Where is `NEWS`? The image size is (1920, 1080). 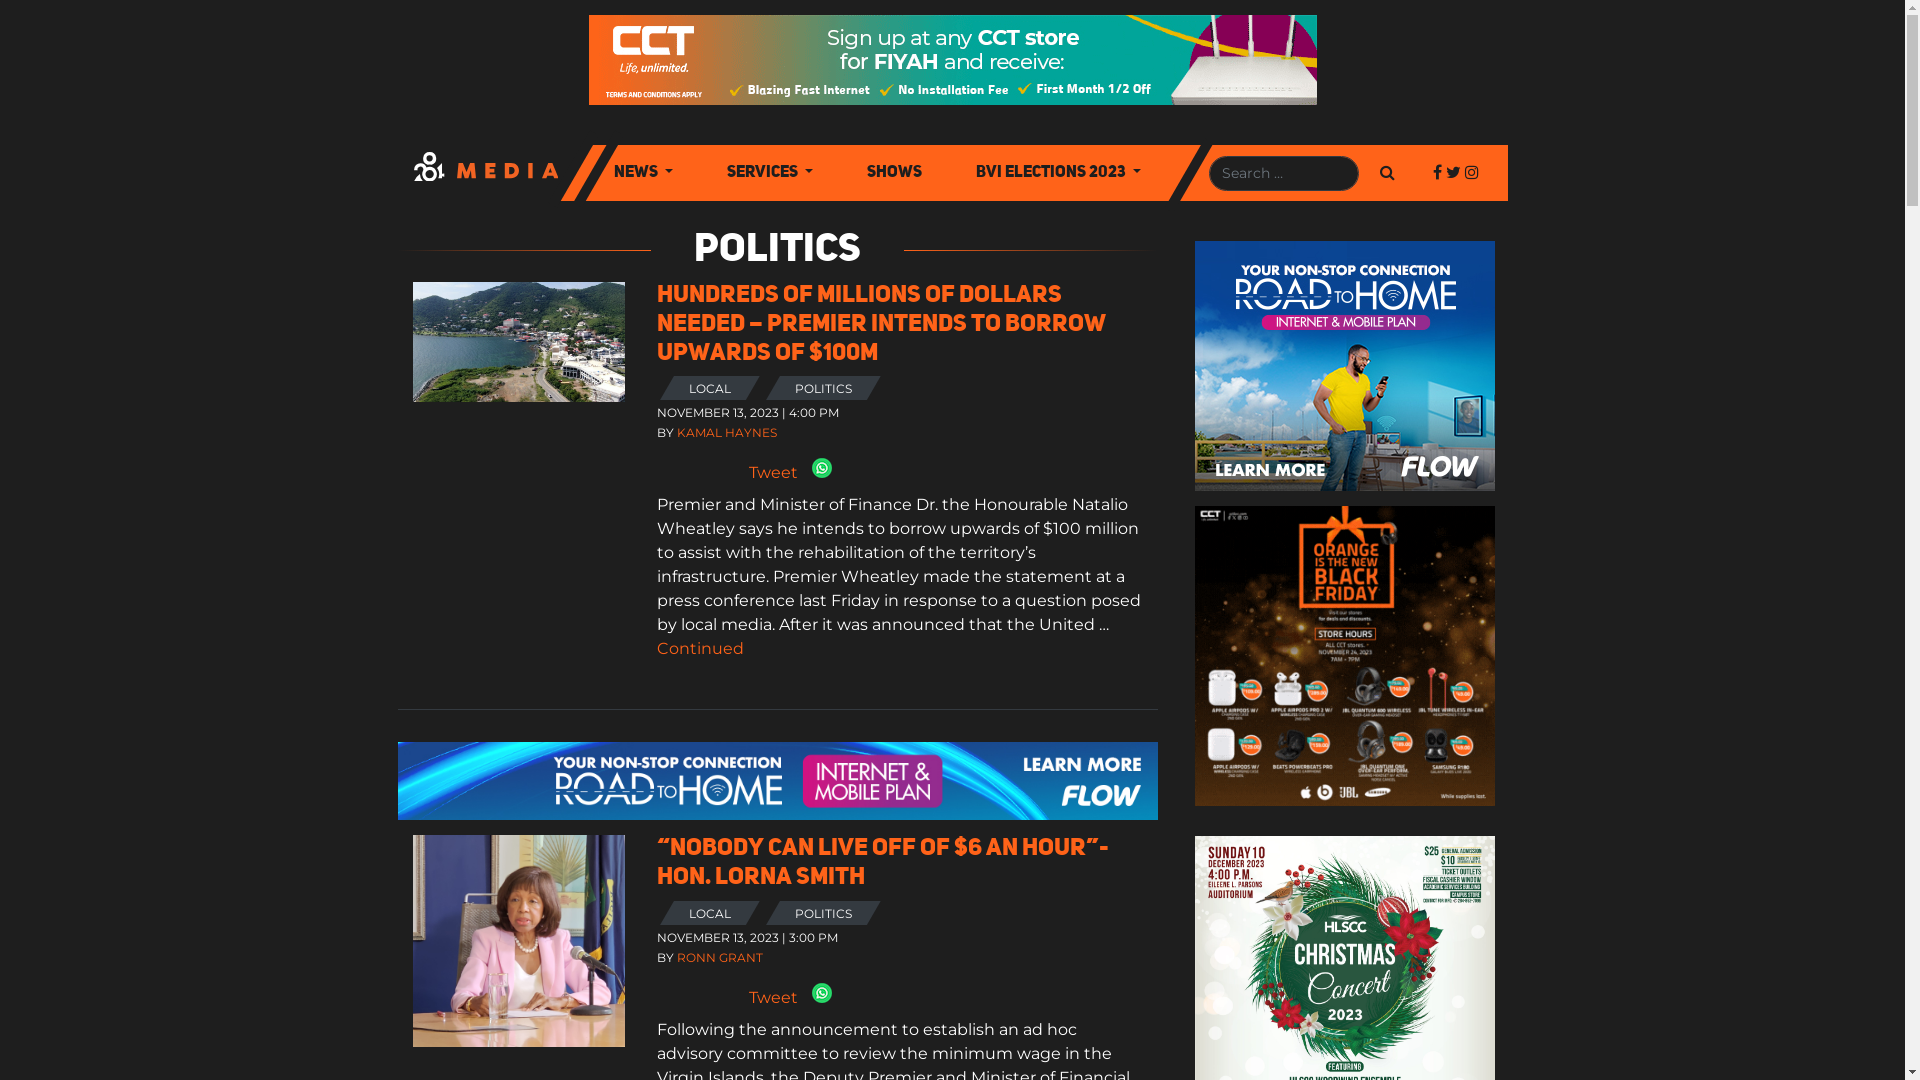 NEWS is located at coordinates (644, 173).